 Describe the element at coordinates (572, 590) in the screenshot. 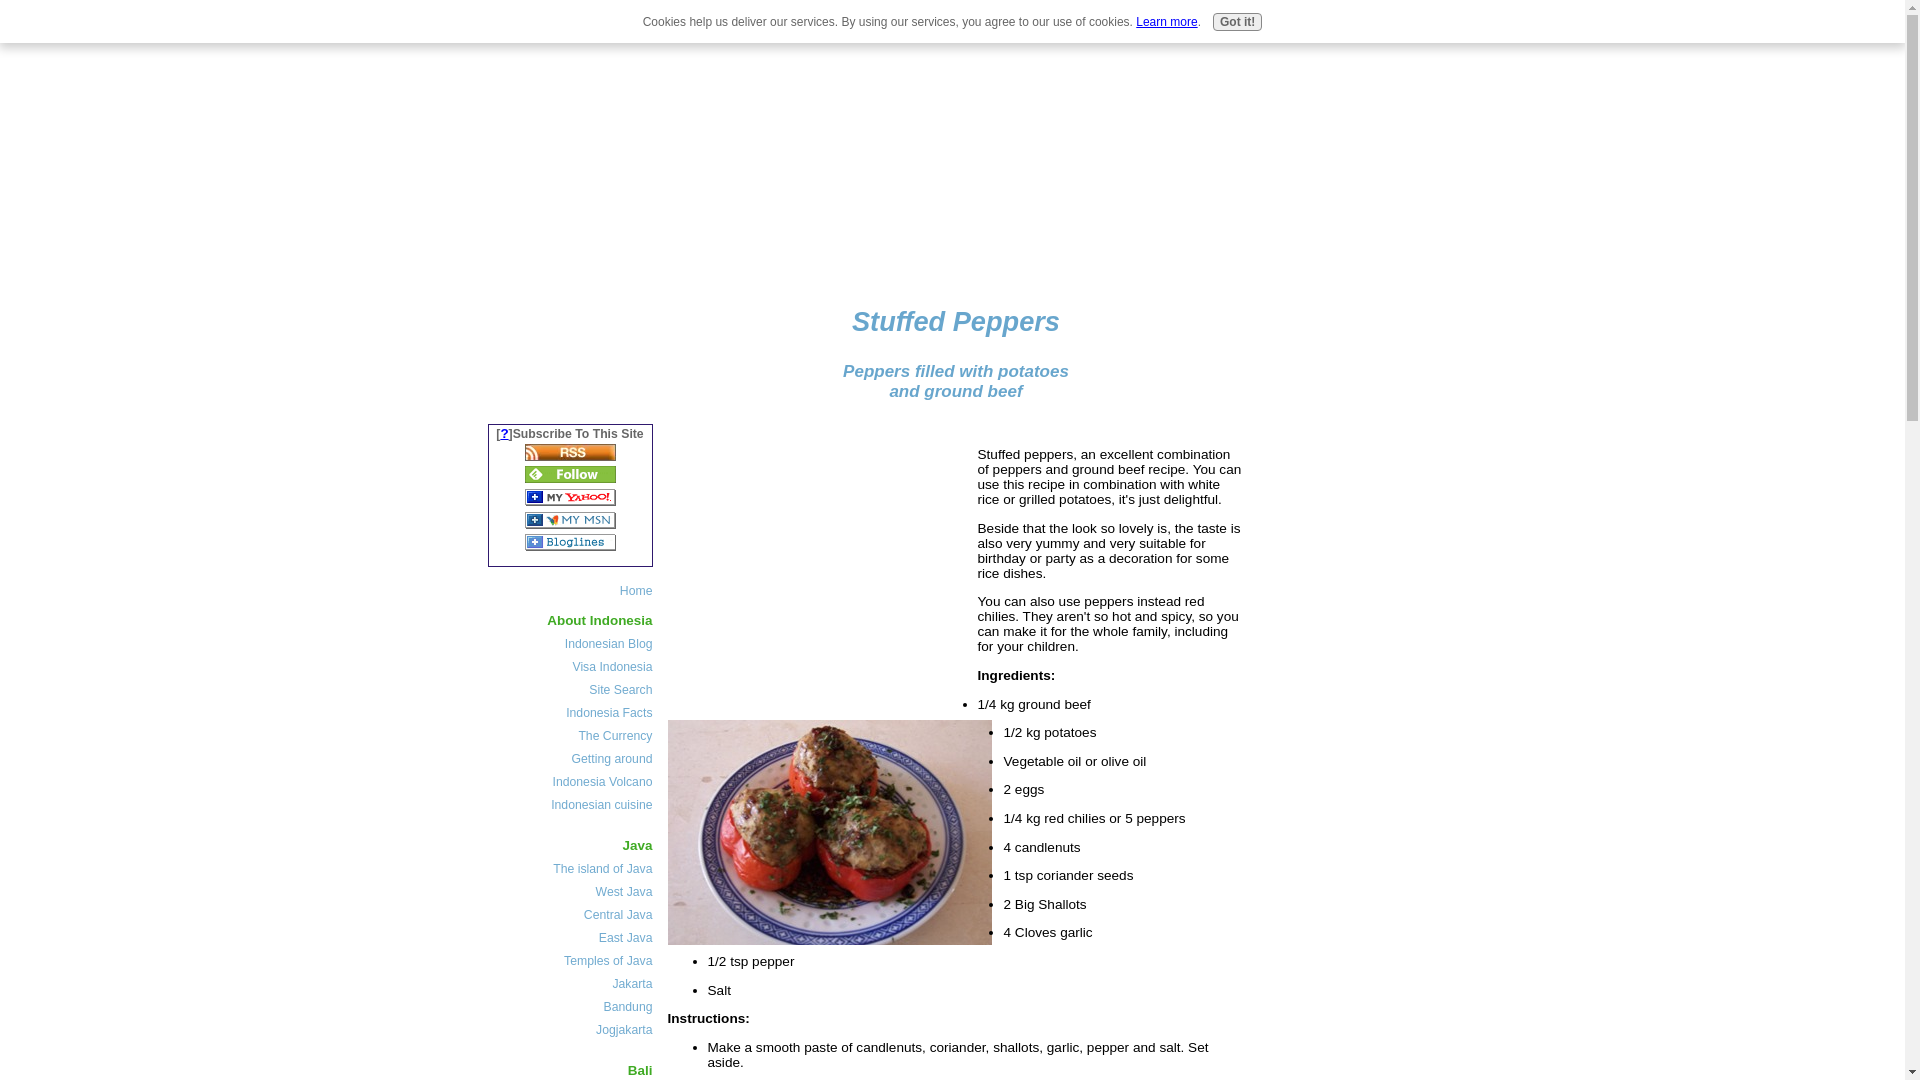

I see `Home` at that location.